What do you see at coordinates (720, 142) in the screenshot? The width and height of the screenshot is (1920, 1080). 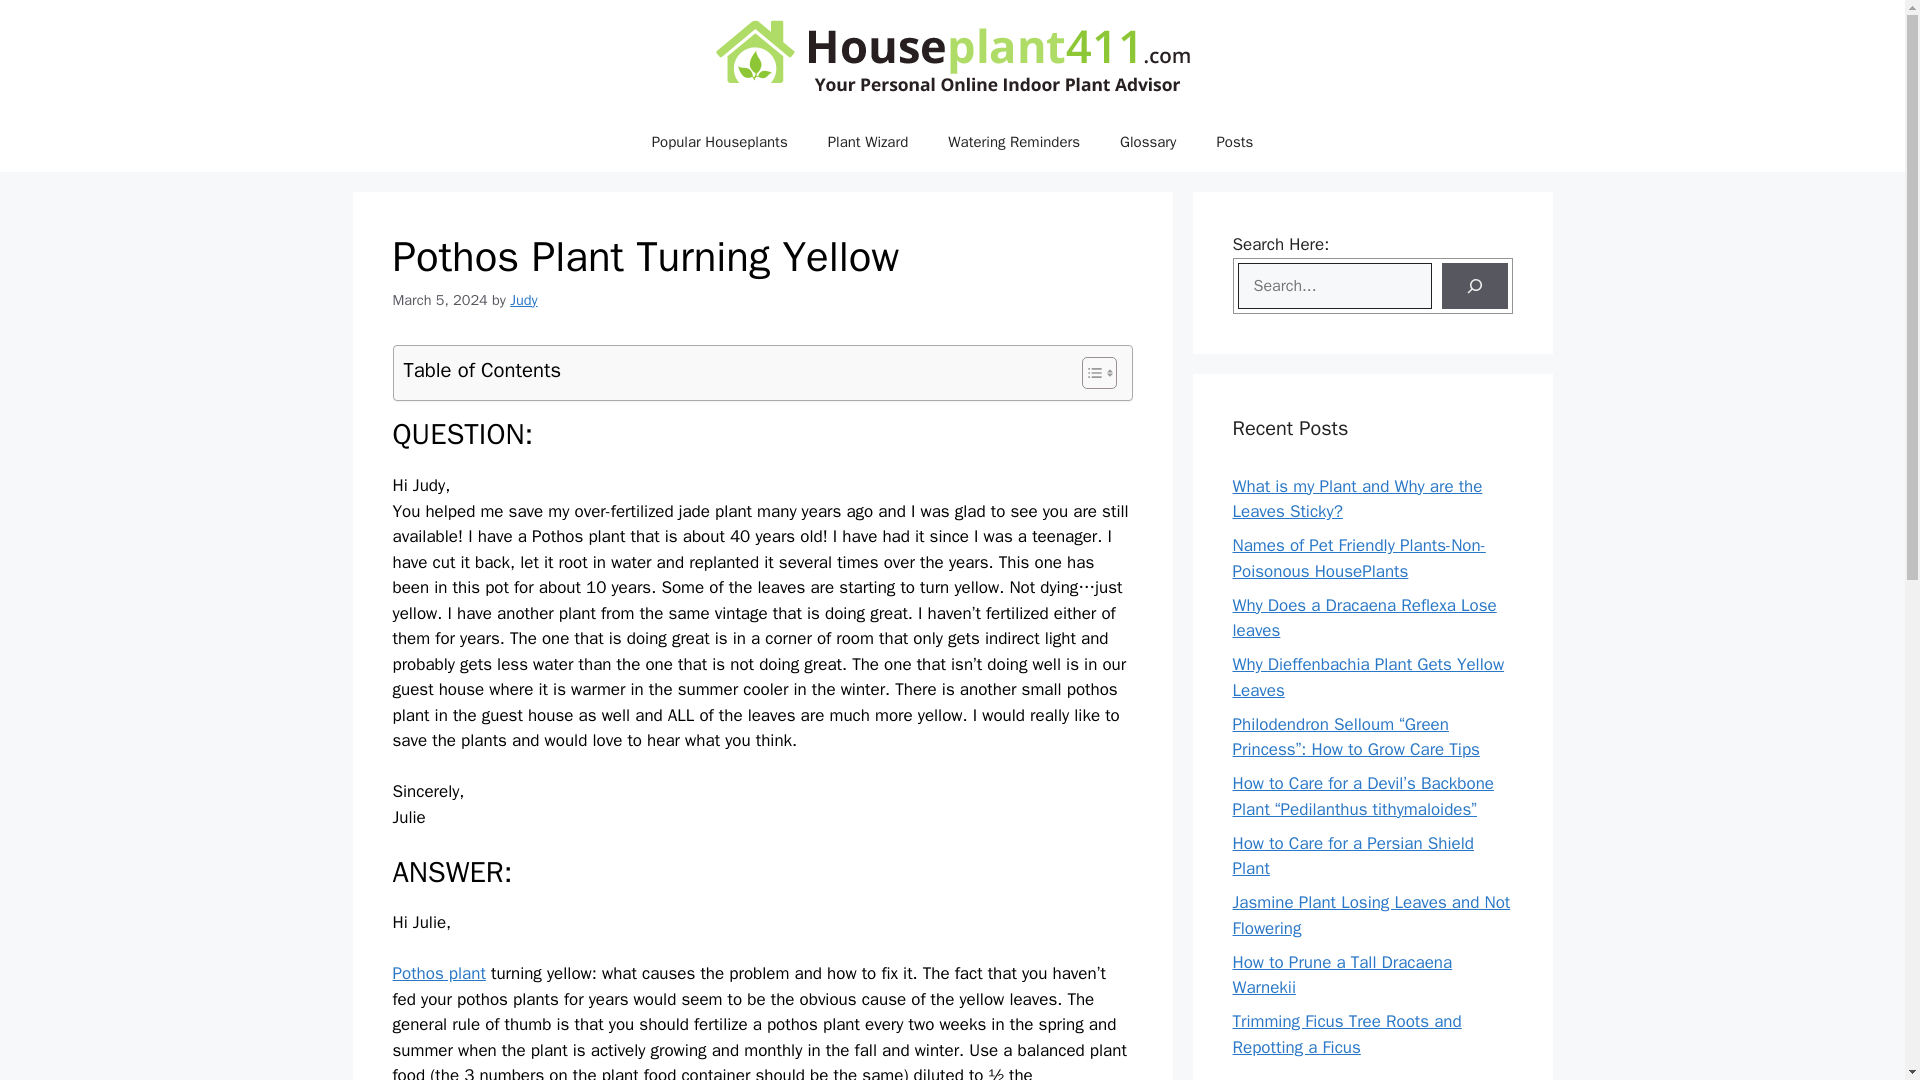 I see `Popular Houseplants` at bounding box center [720, 142].